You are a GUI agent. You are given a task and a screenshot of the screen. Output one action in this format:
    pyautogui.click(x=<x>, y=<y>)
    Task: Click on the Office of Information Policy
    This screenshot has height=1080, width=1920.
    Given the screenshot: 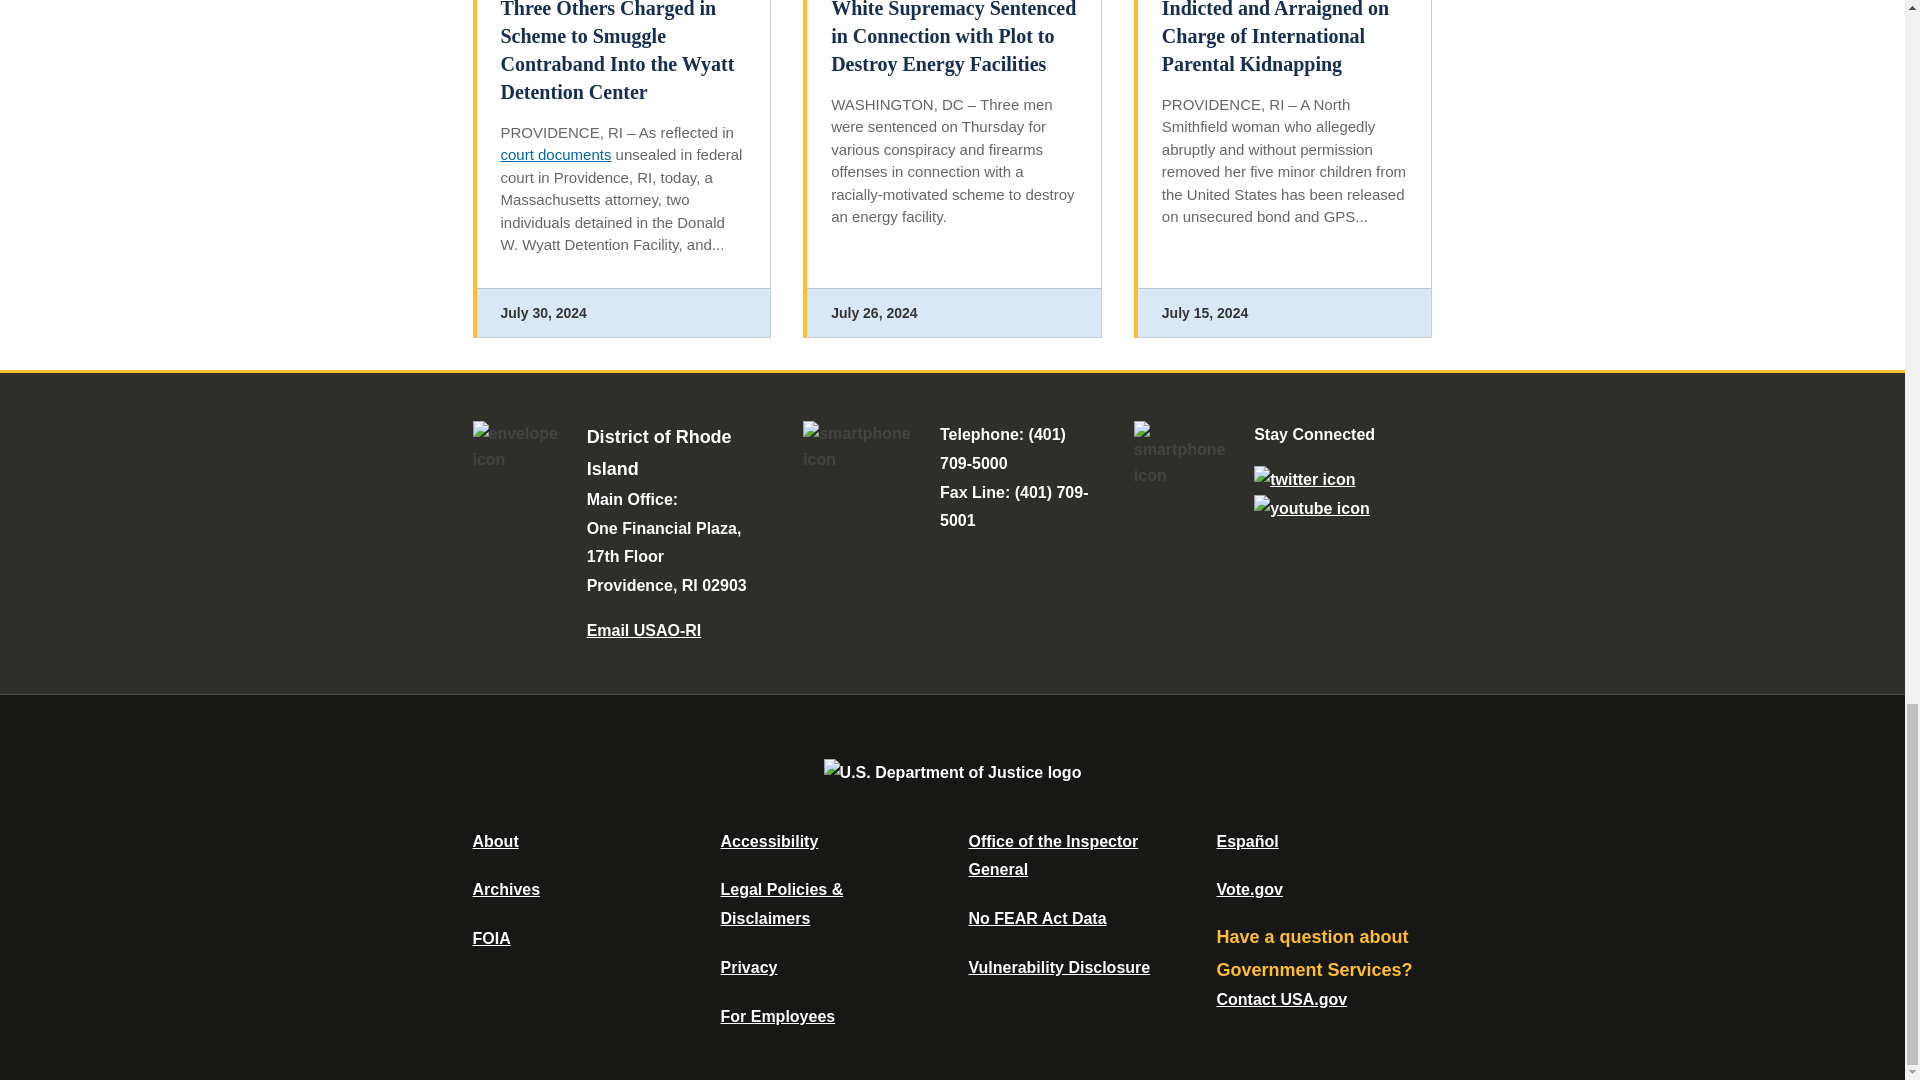 What is the action you would take?
    pyautogui.click(x=491, y=938)
    